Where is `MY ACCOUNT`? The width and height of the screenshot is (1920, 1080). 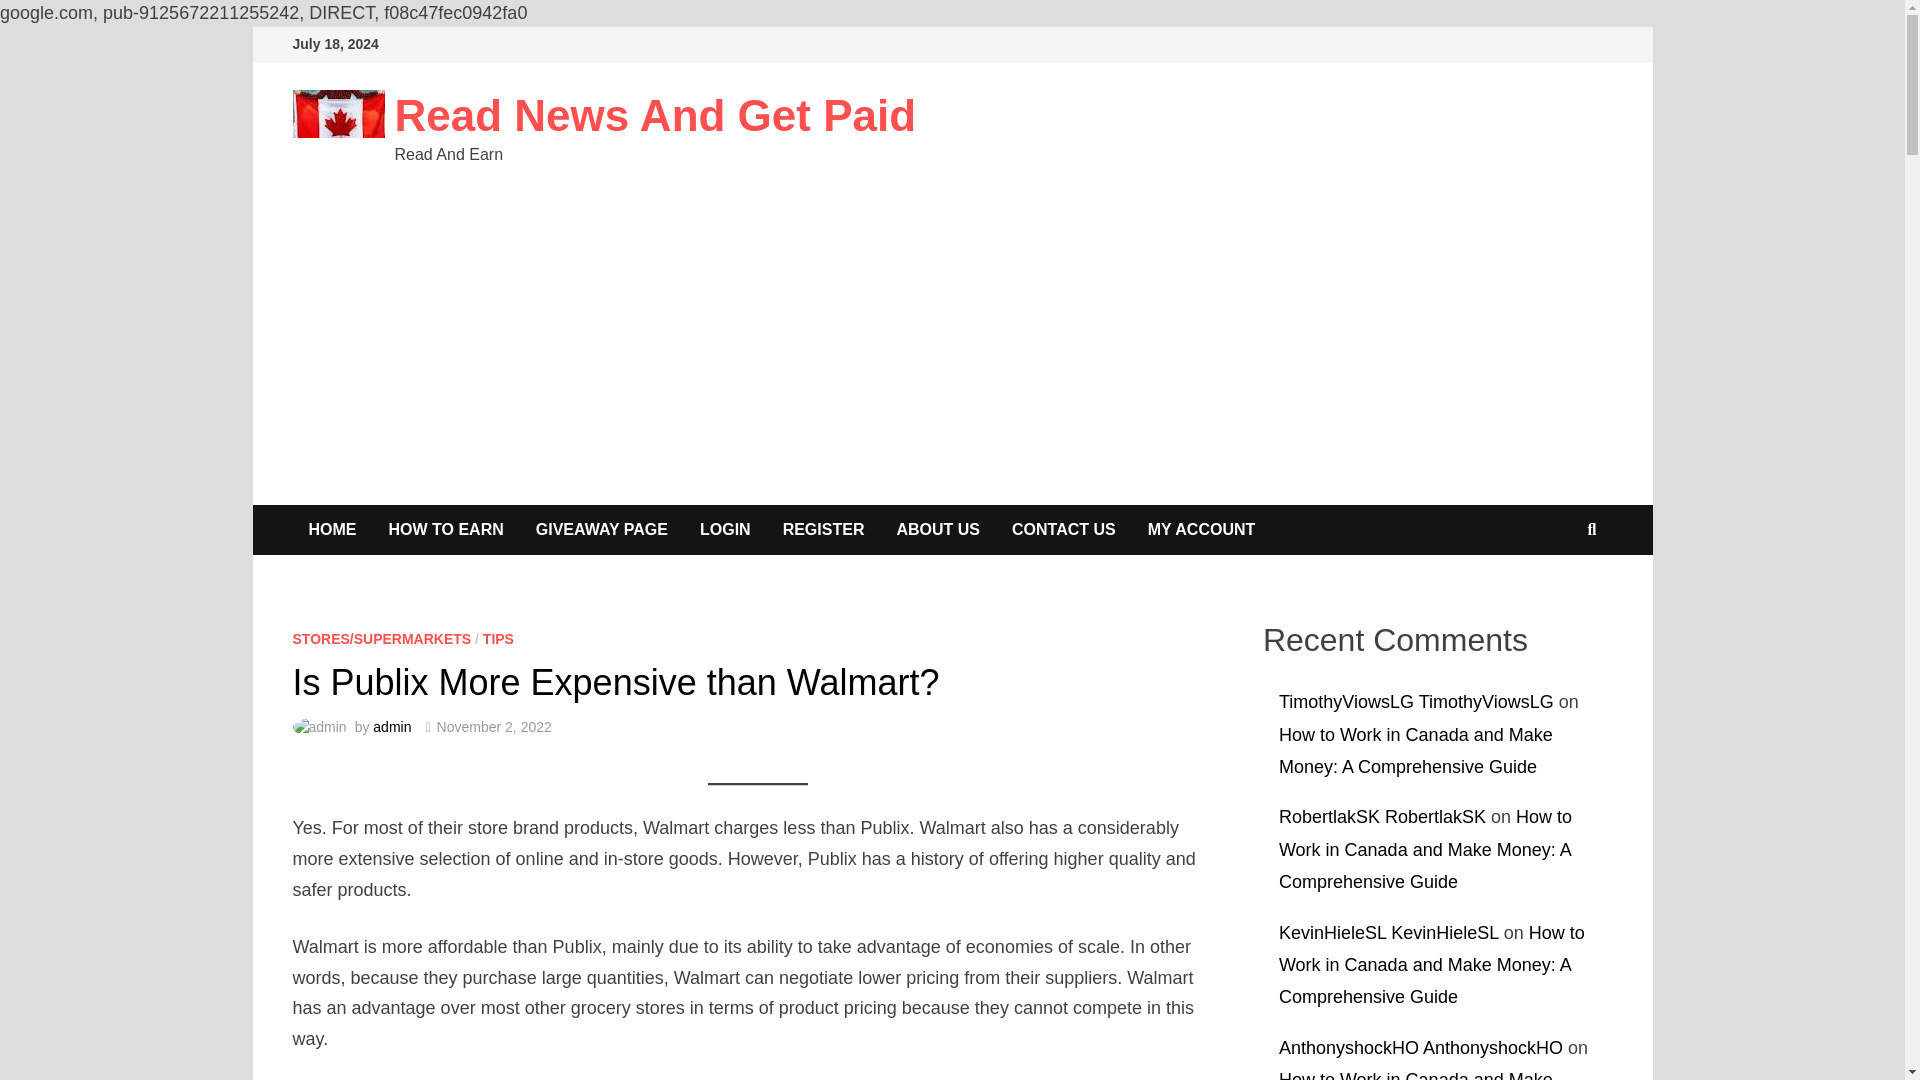
MY ACCOUNT is located at coordinates (1202, 530).